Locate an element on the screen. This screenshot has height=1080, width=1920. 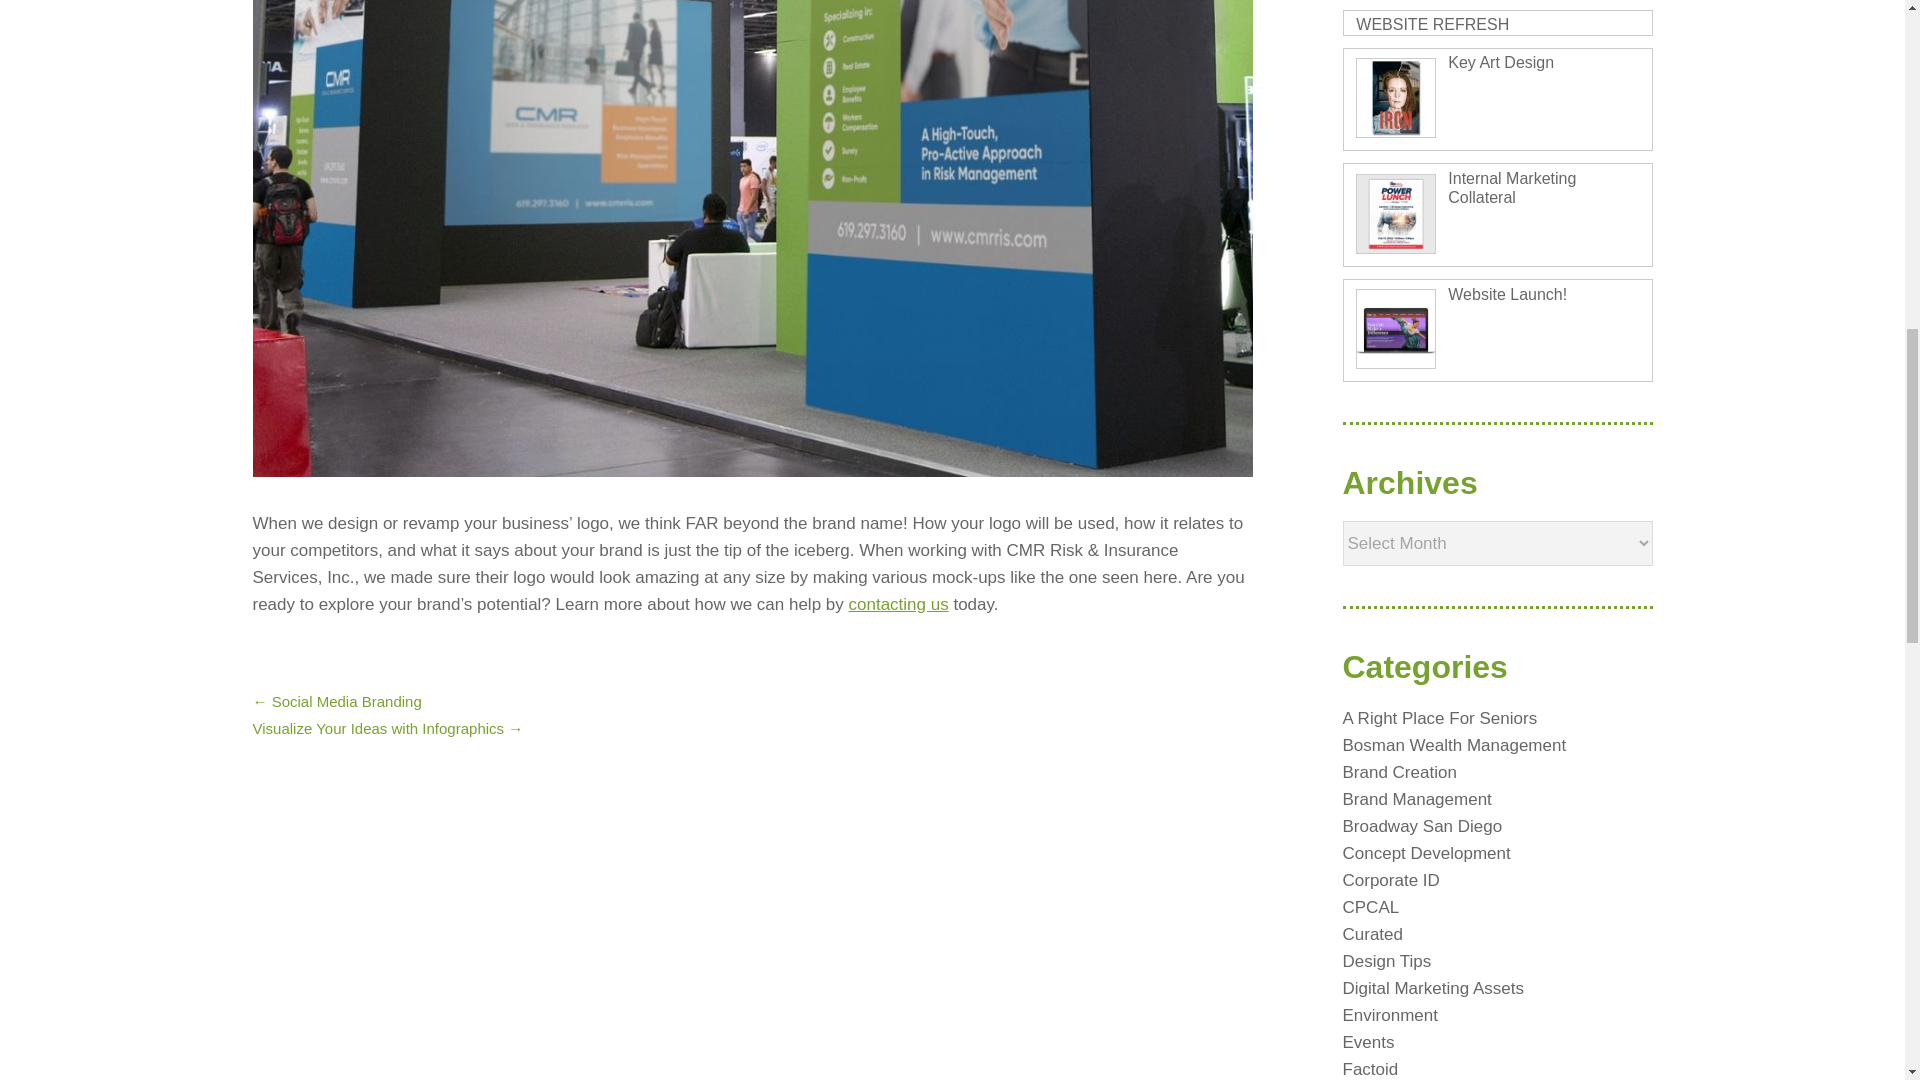
Key Art Design is located at coordinates (1500, 62).